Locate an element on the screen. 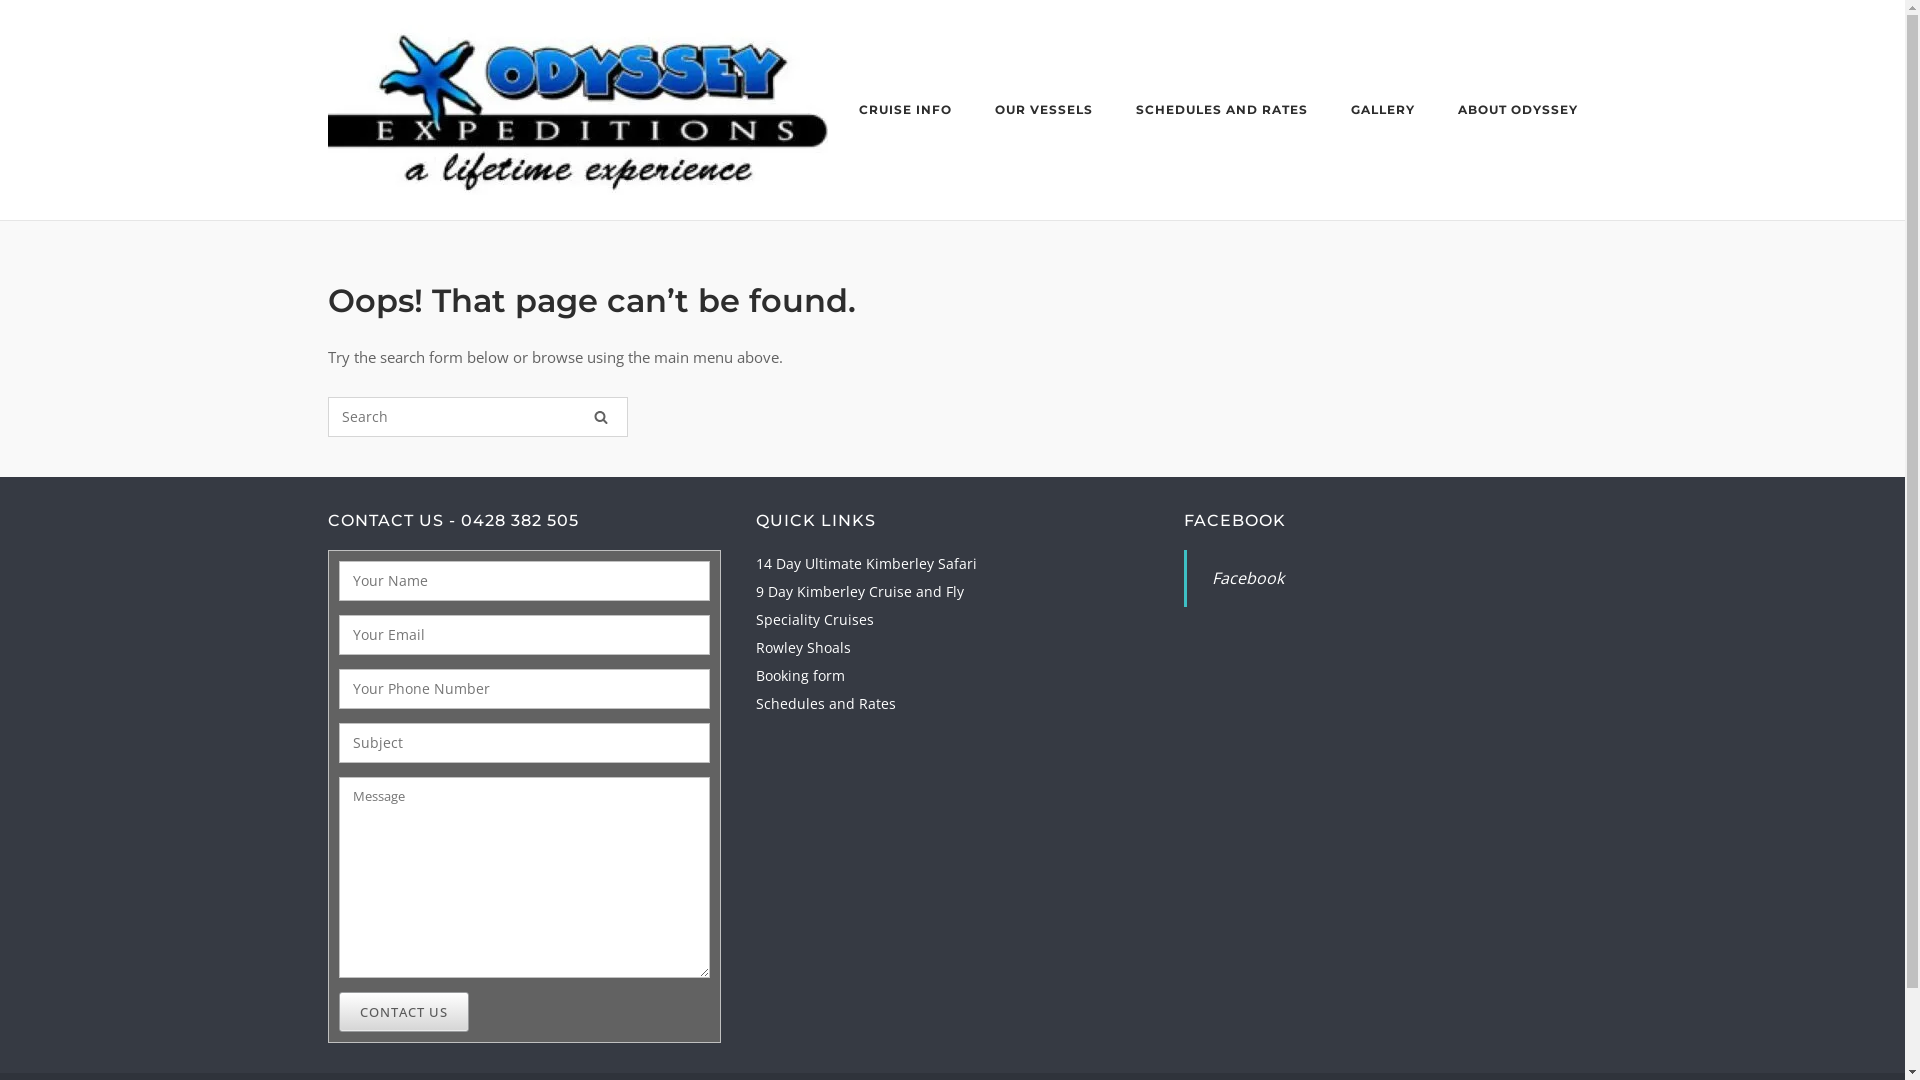 The image size is (1920, 1080). GALLERY is located at coordinates (1382, 113).